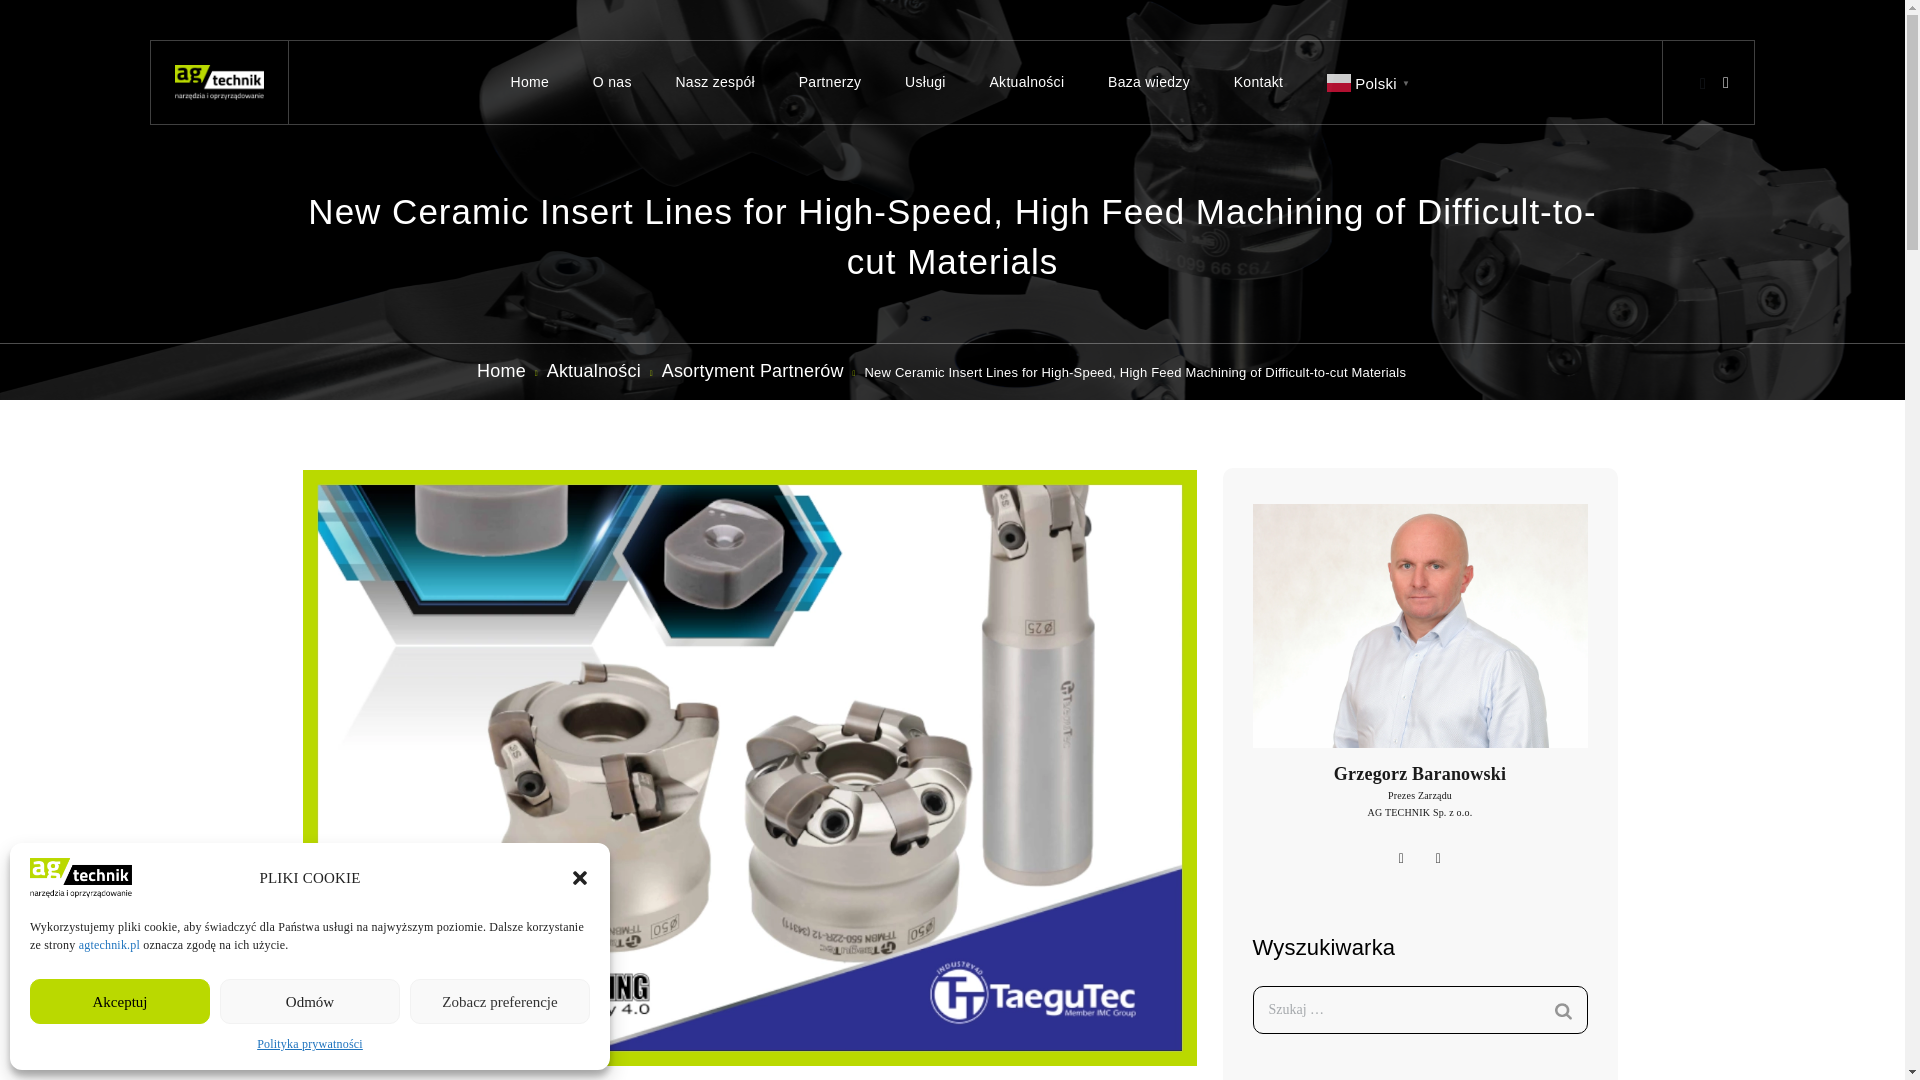 This screenshot has height=1080, width=1920. I want to click on Home, so click(530, 82).